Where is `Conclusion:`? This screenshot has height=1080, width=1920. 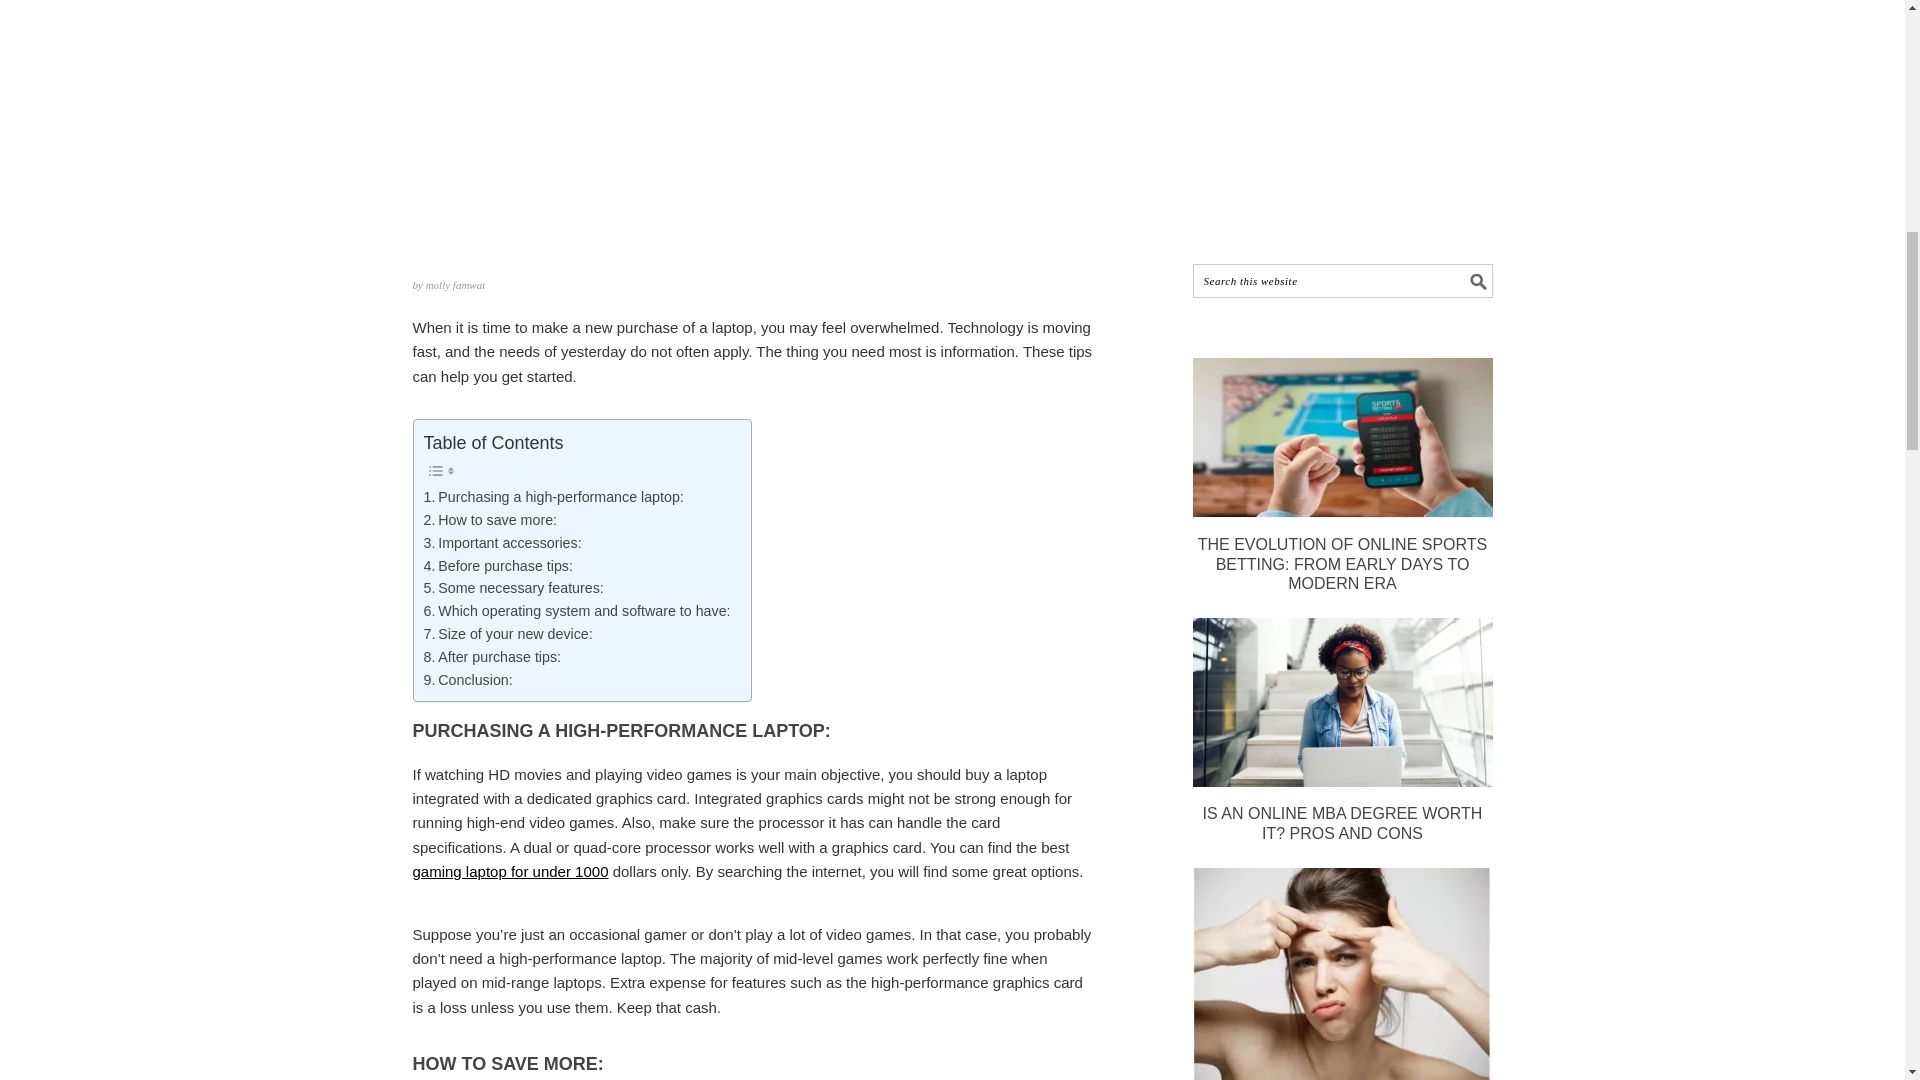 Conclusion: is located at coordinates (468, 680).